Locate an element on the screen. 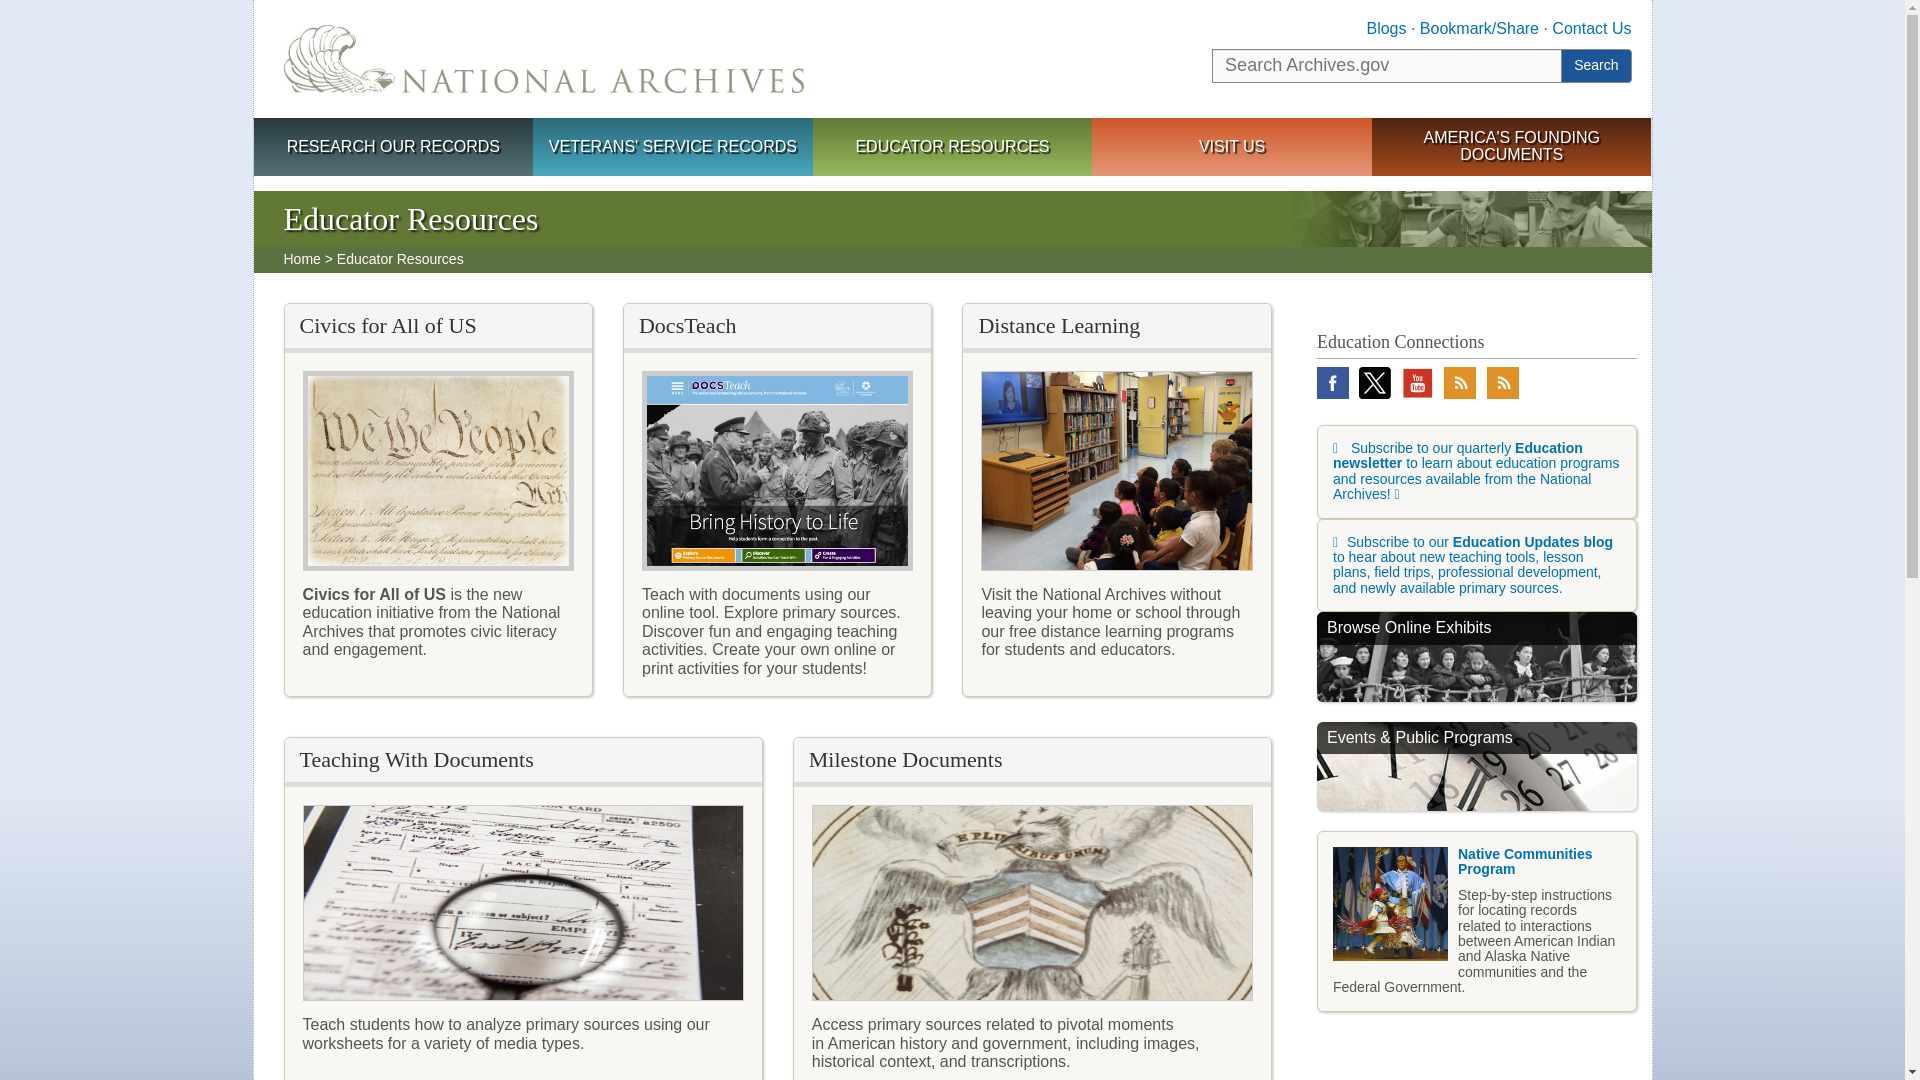  The U.S. National Archives Home is located at coordinates (544, 58).